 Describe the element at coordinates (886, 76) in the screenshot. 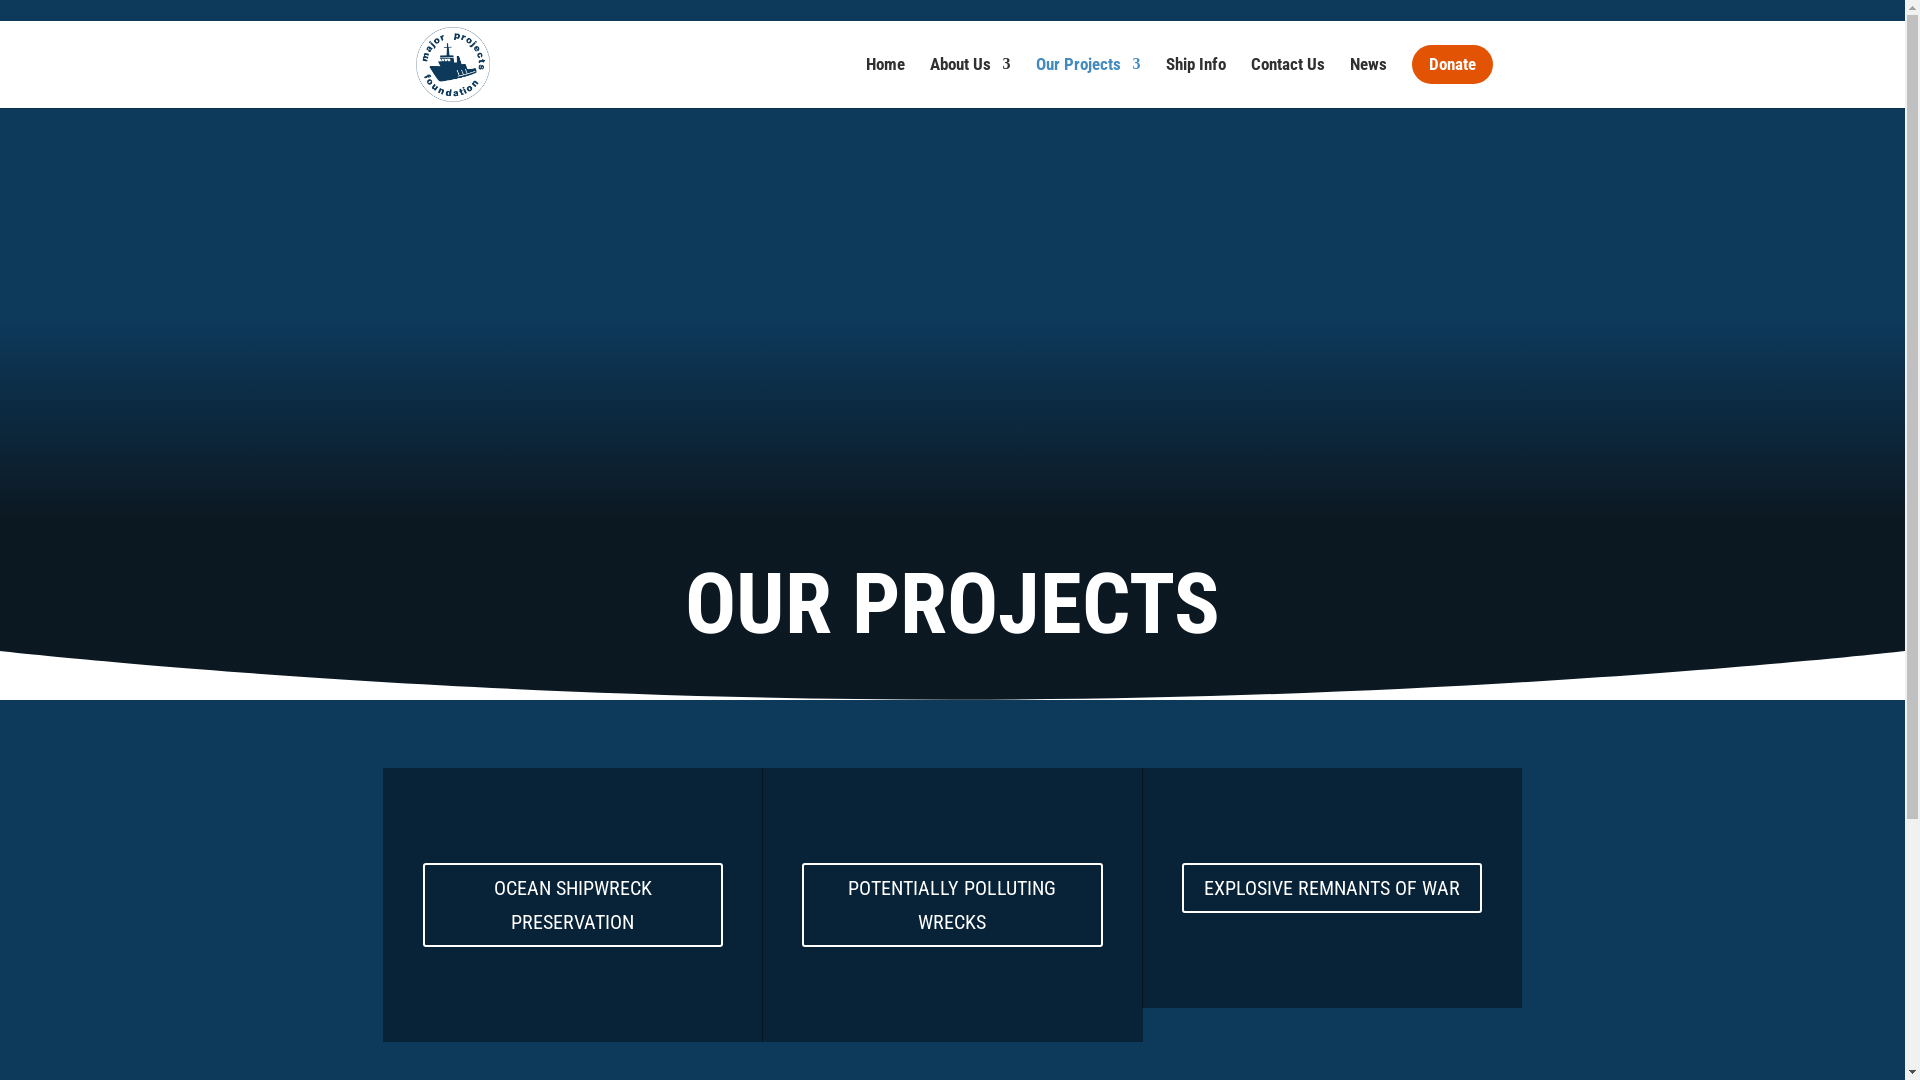

I see `Home` at that location.